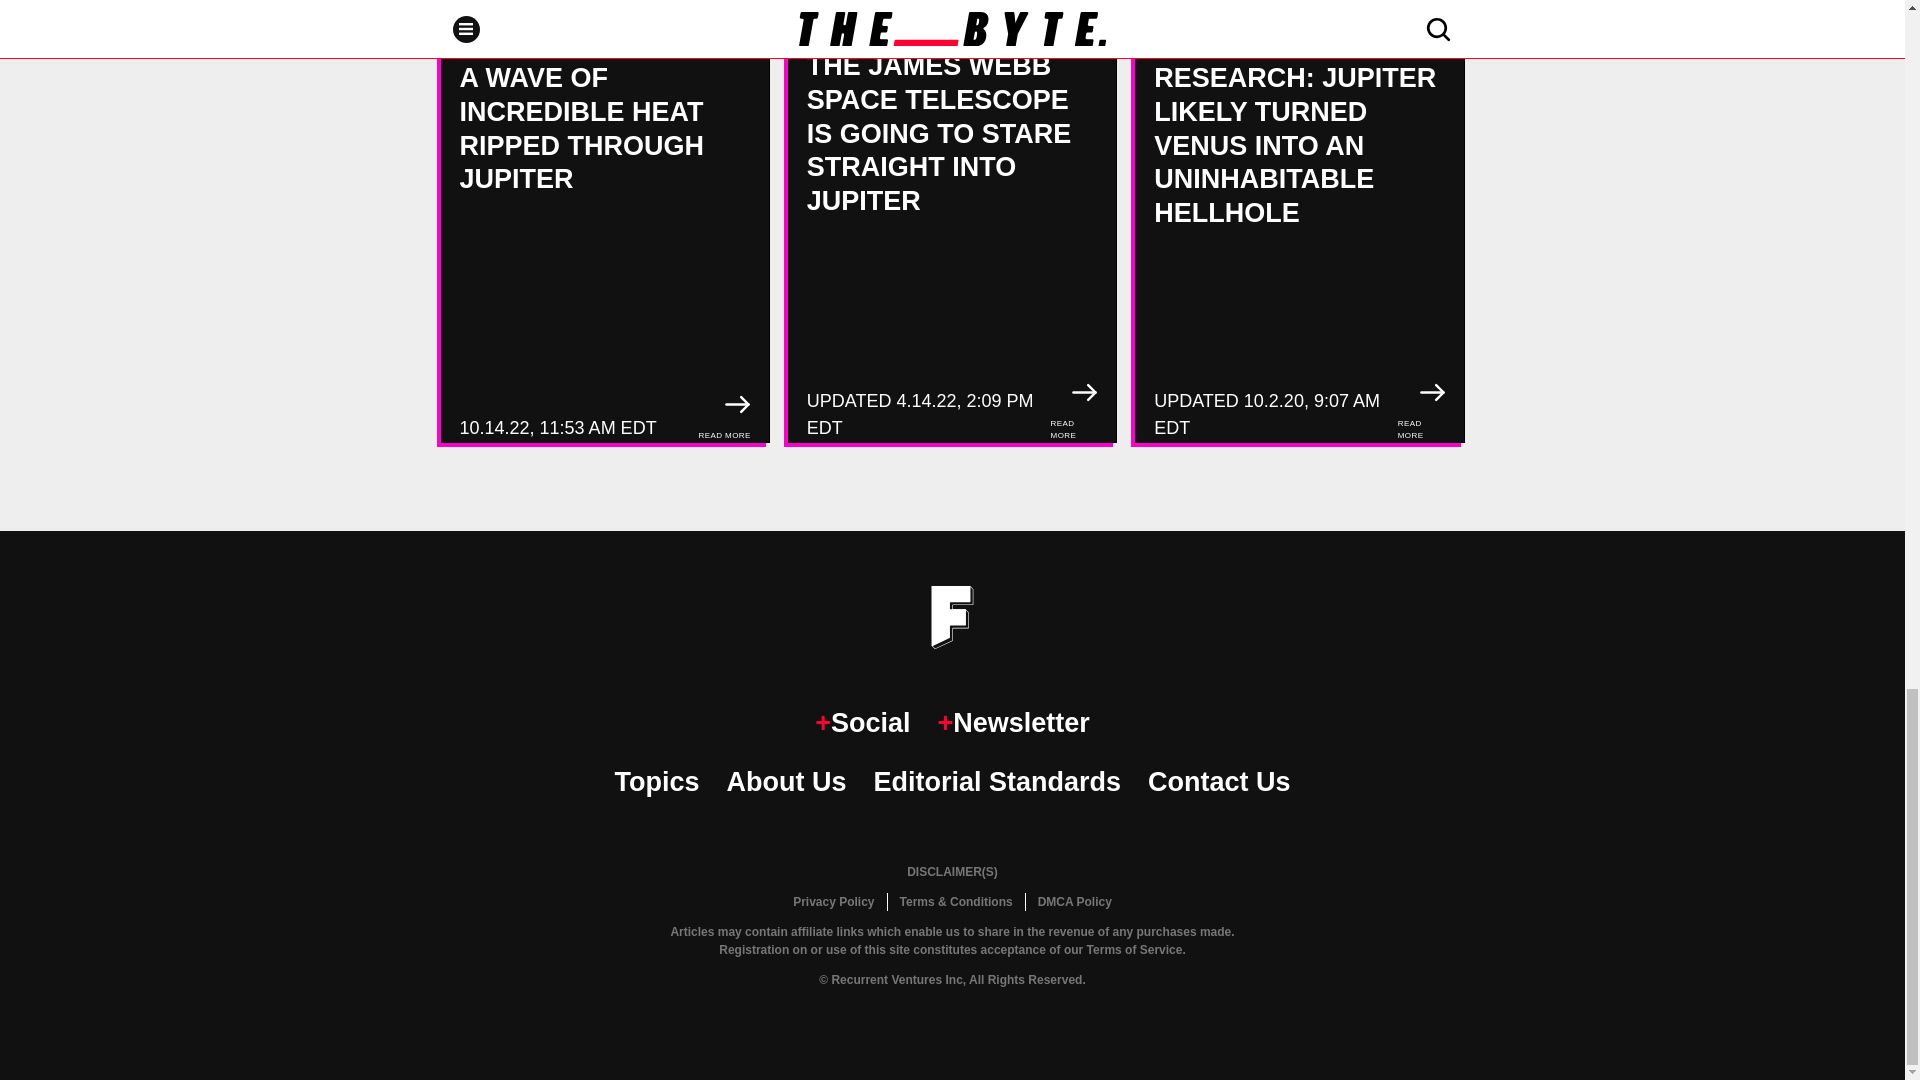  I want to click on Contact Us, so click(1219, 782).